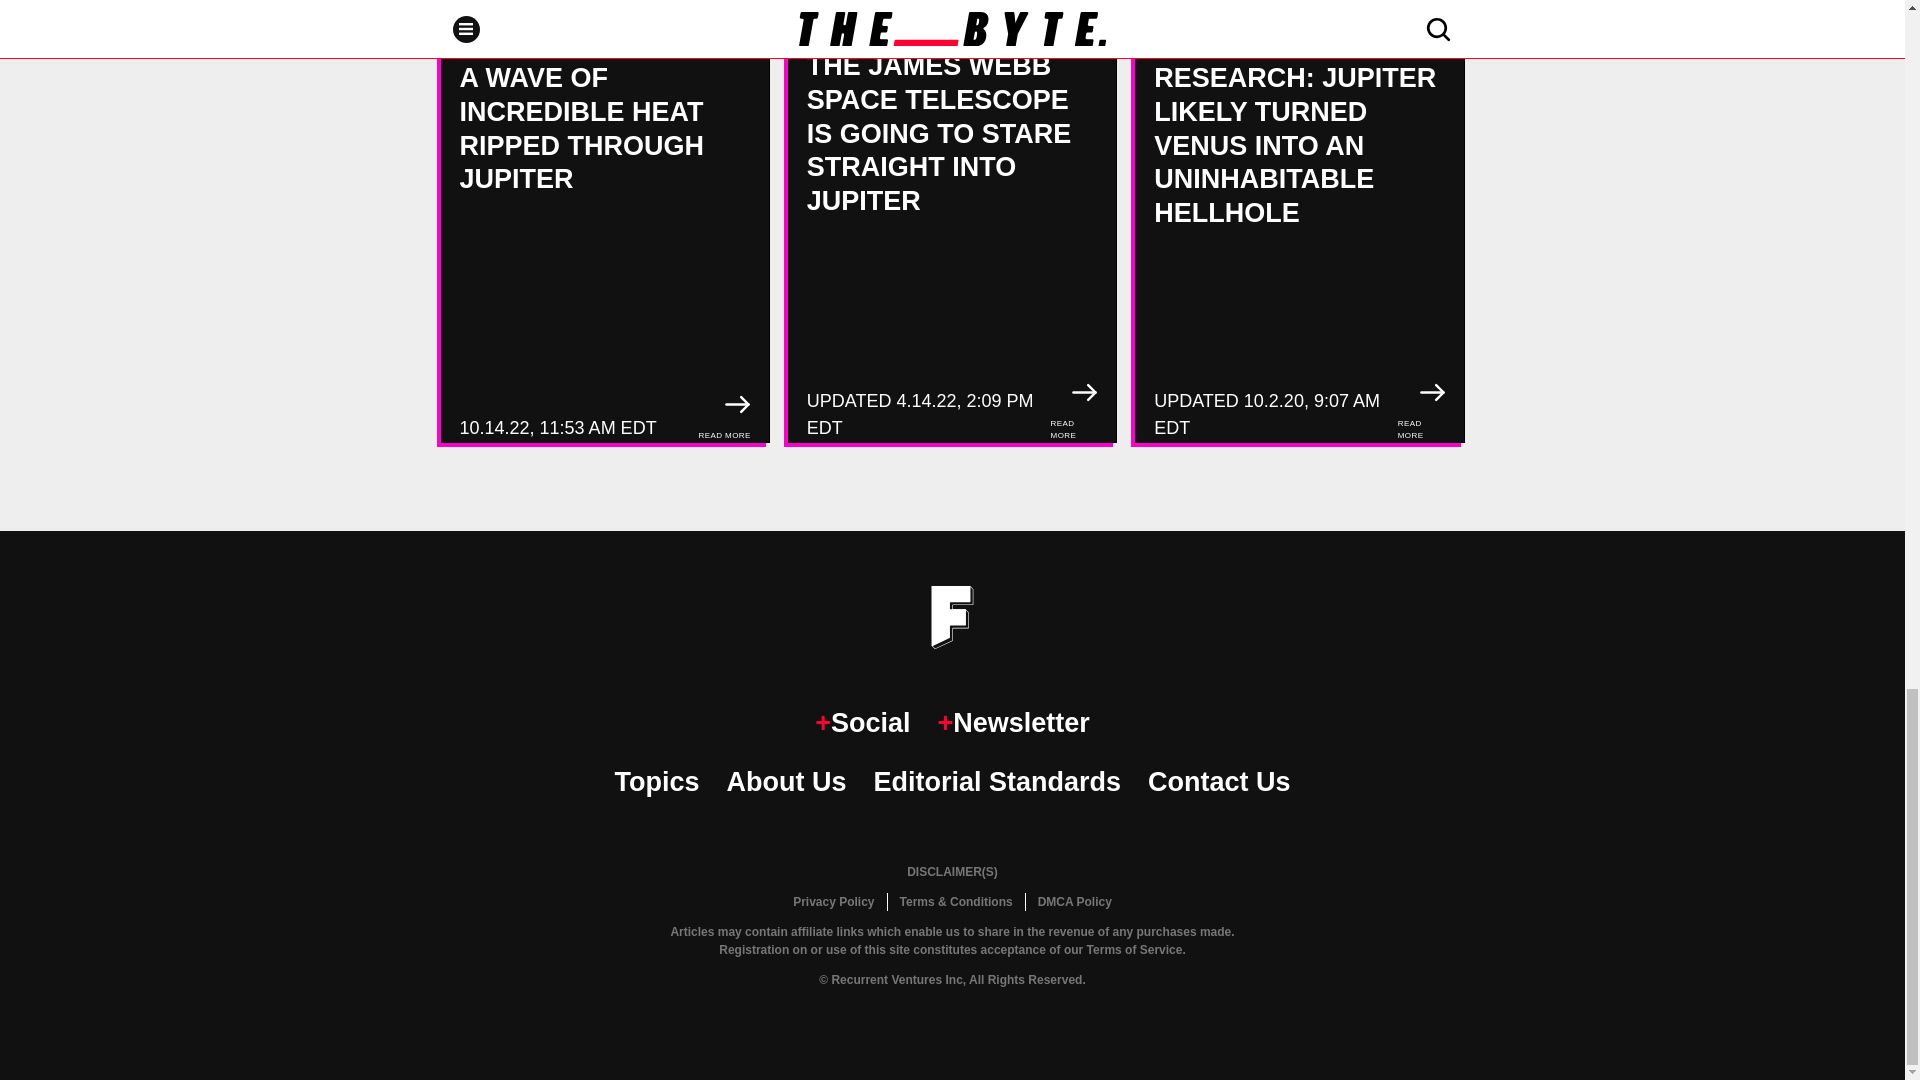  I want to click on Contact Us, so click(1219, 782).